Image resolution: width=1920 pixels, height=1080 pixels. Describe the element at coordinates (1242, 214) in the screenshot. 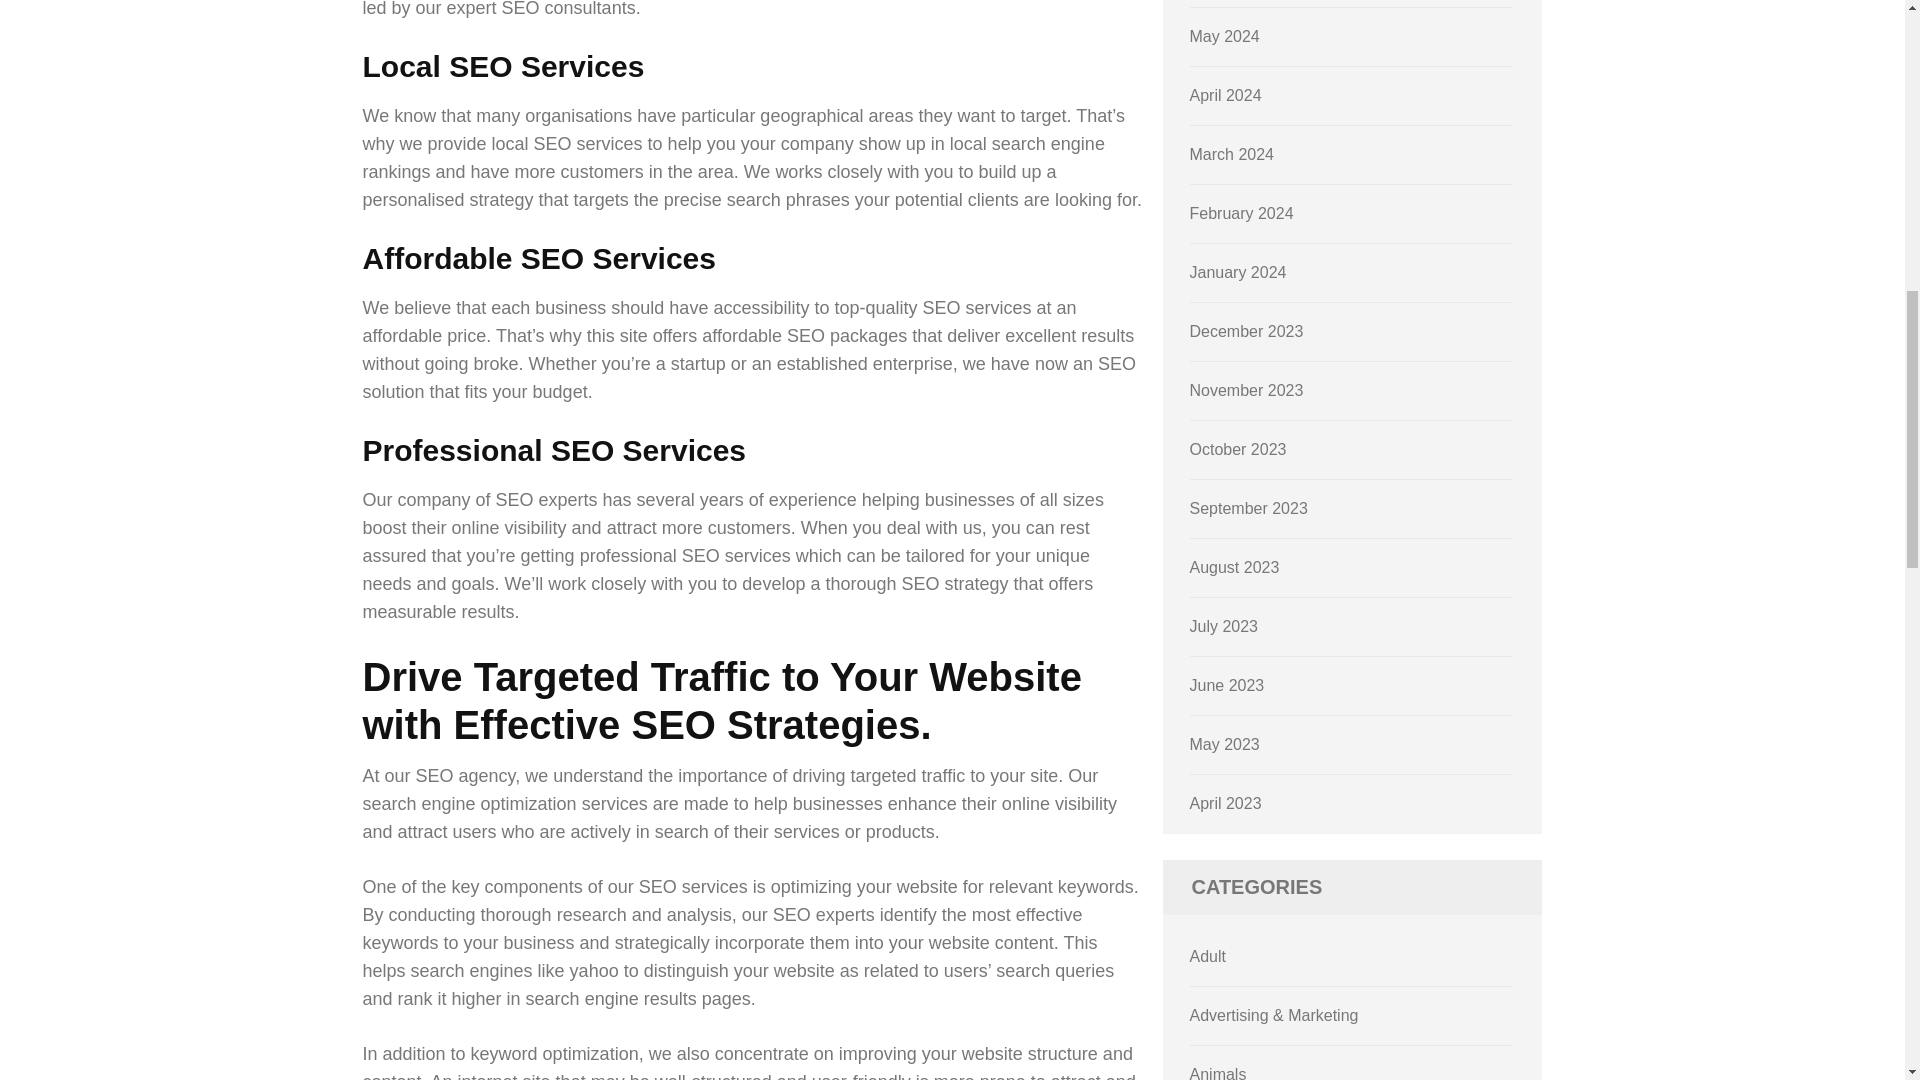

I see `February 2024` at that location.